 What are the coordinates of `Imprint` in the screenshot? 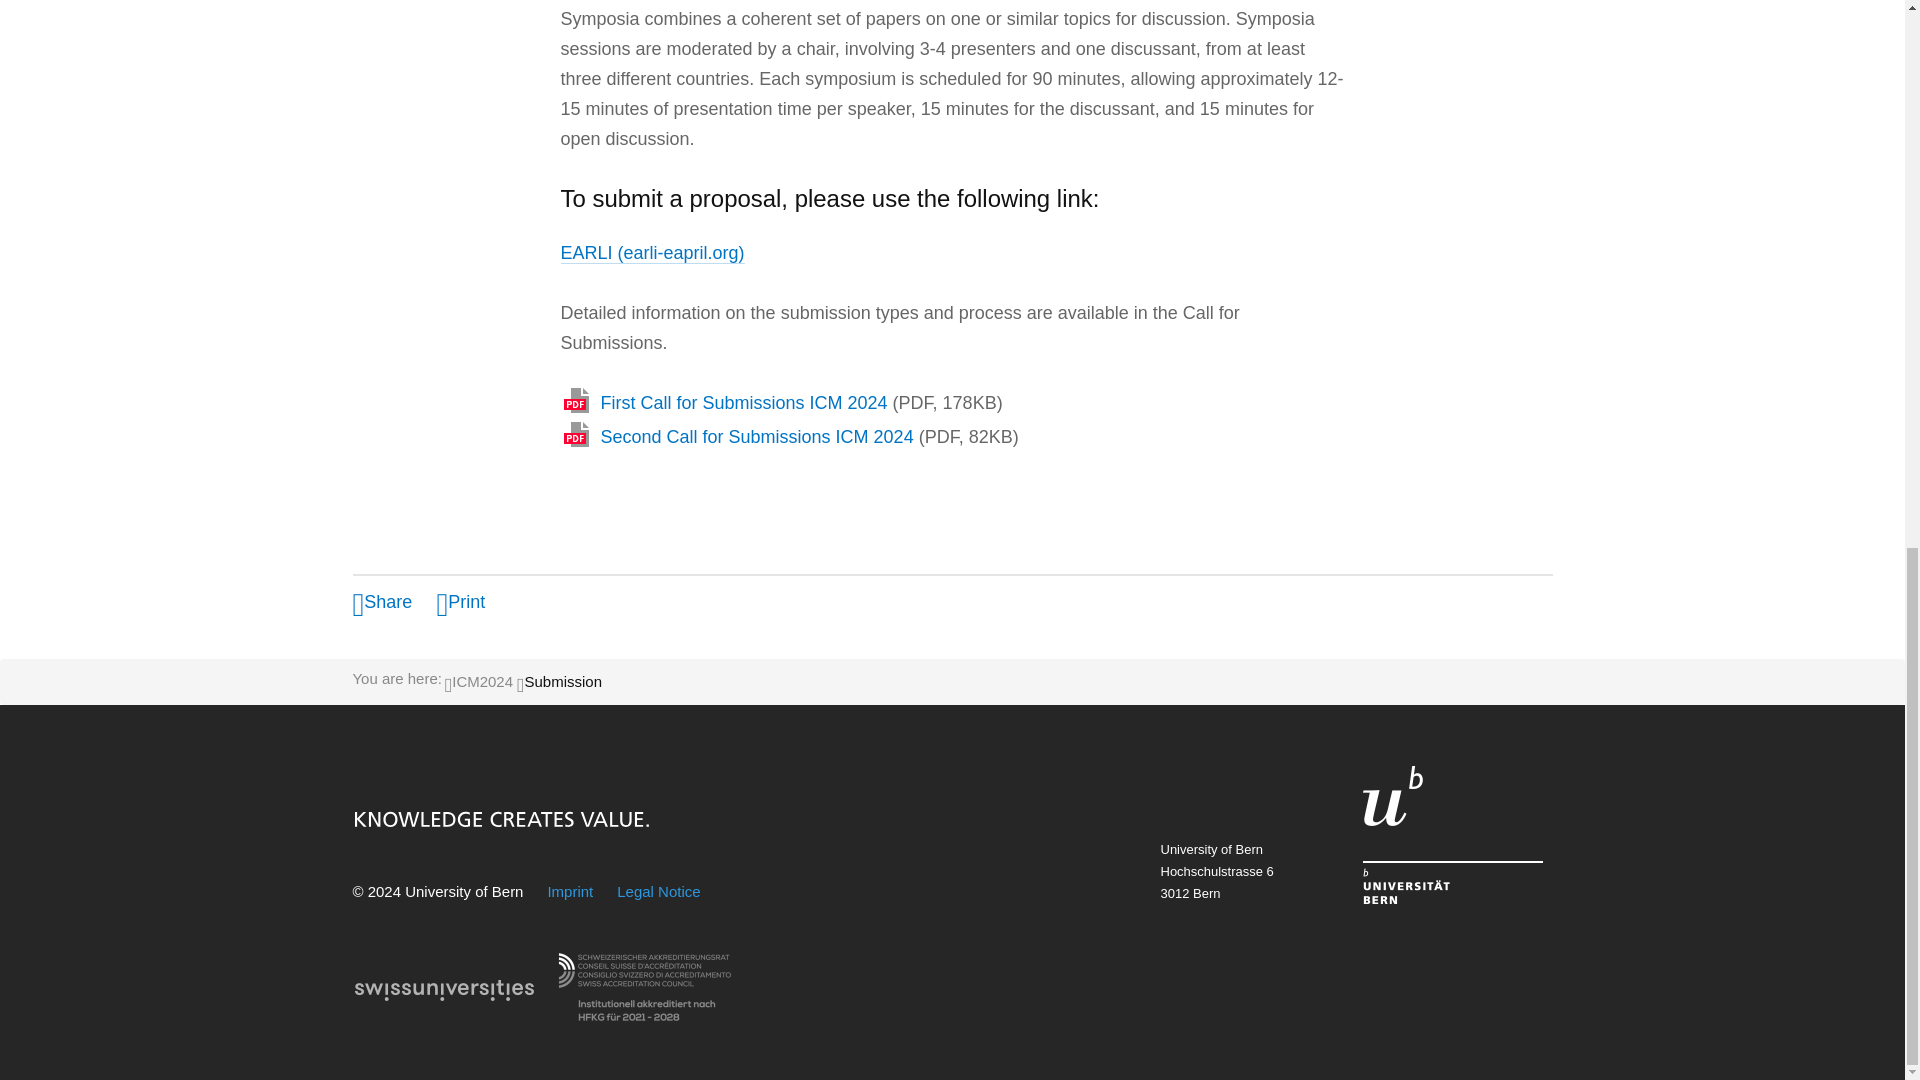 It's located at (570, 891).